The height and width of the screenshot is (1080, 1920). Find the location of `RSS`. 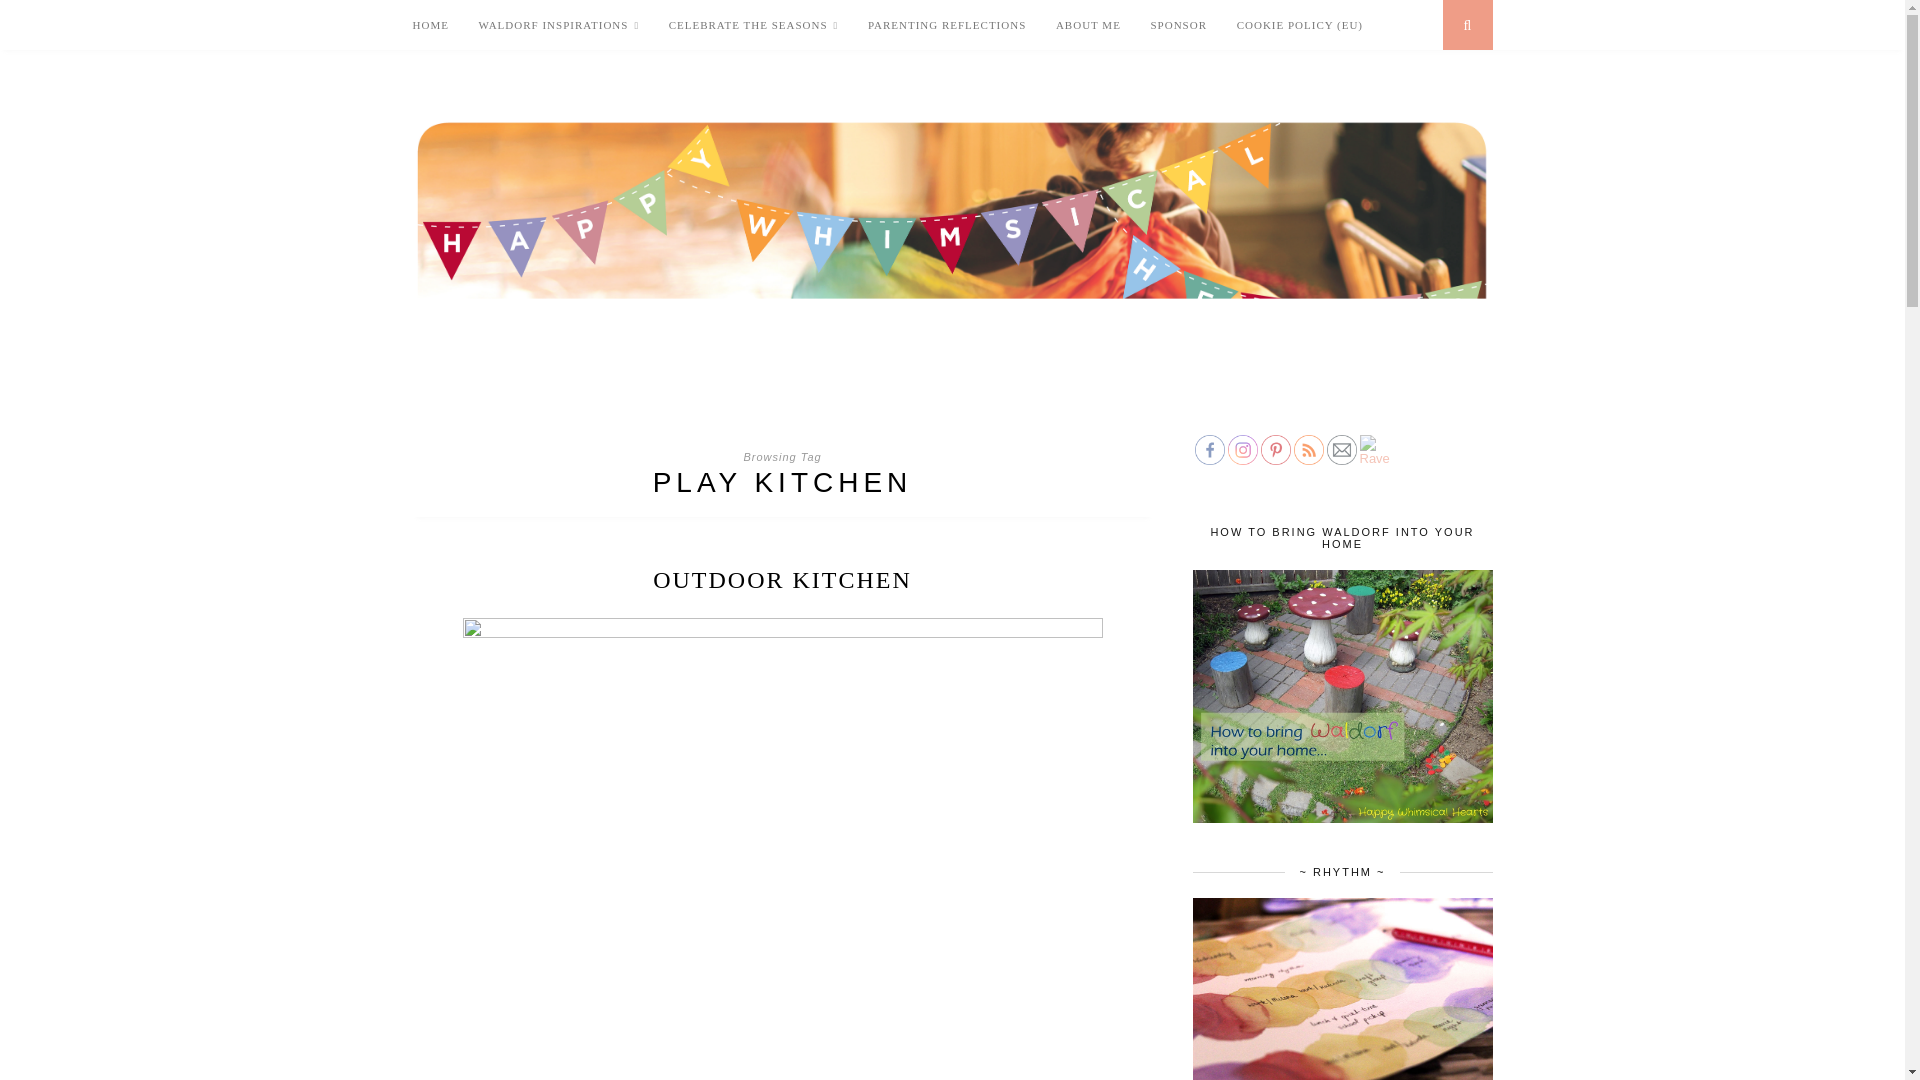

RSS is located at coordinates (1309, 450).